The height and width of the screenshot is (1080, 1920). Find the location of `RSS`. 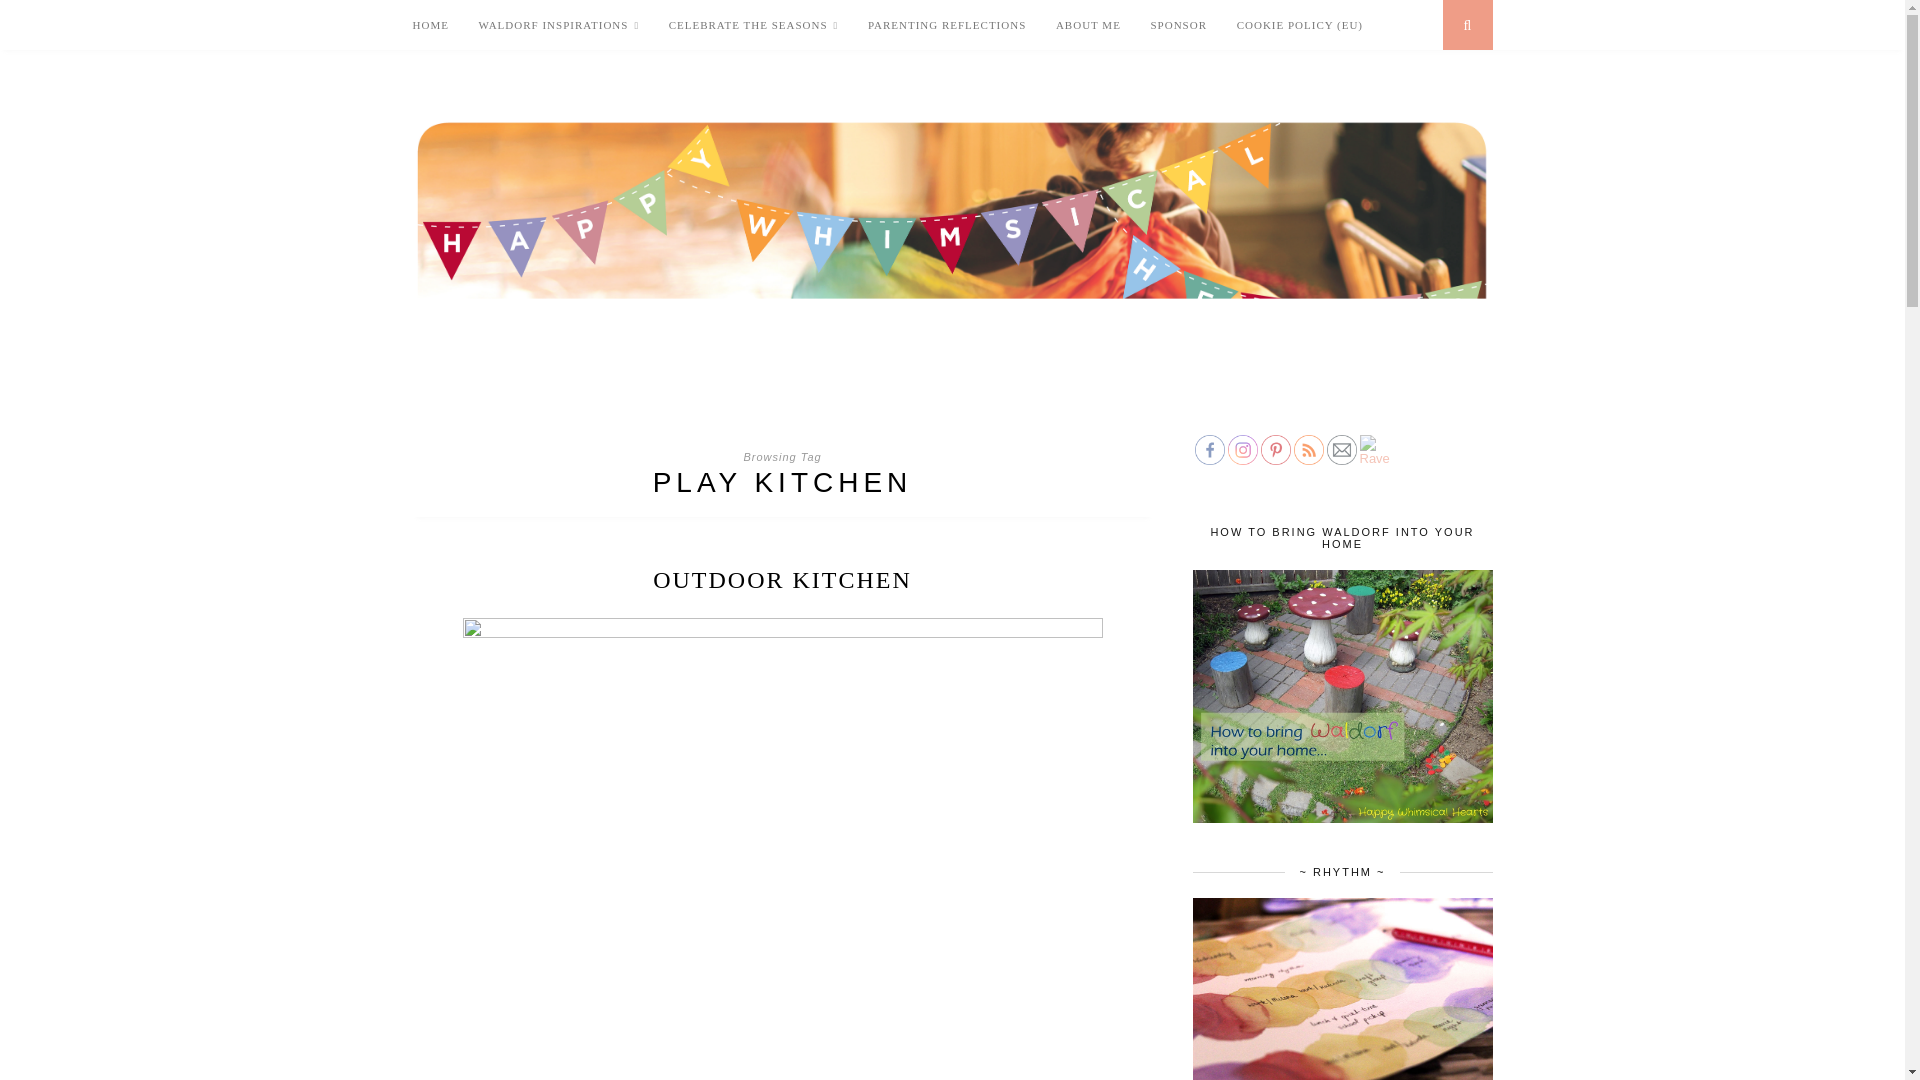

RSS is located at coordinates (1309, 450).